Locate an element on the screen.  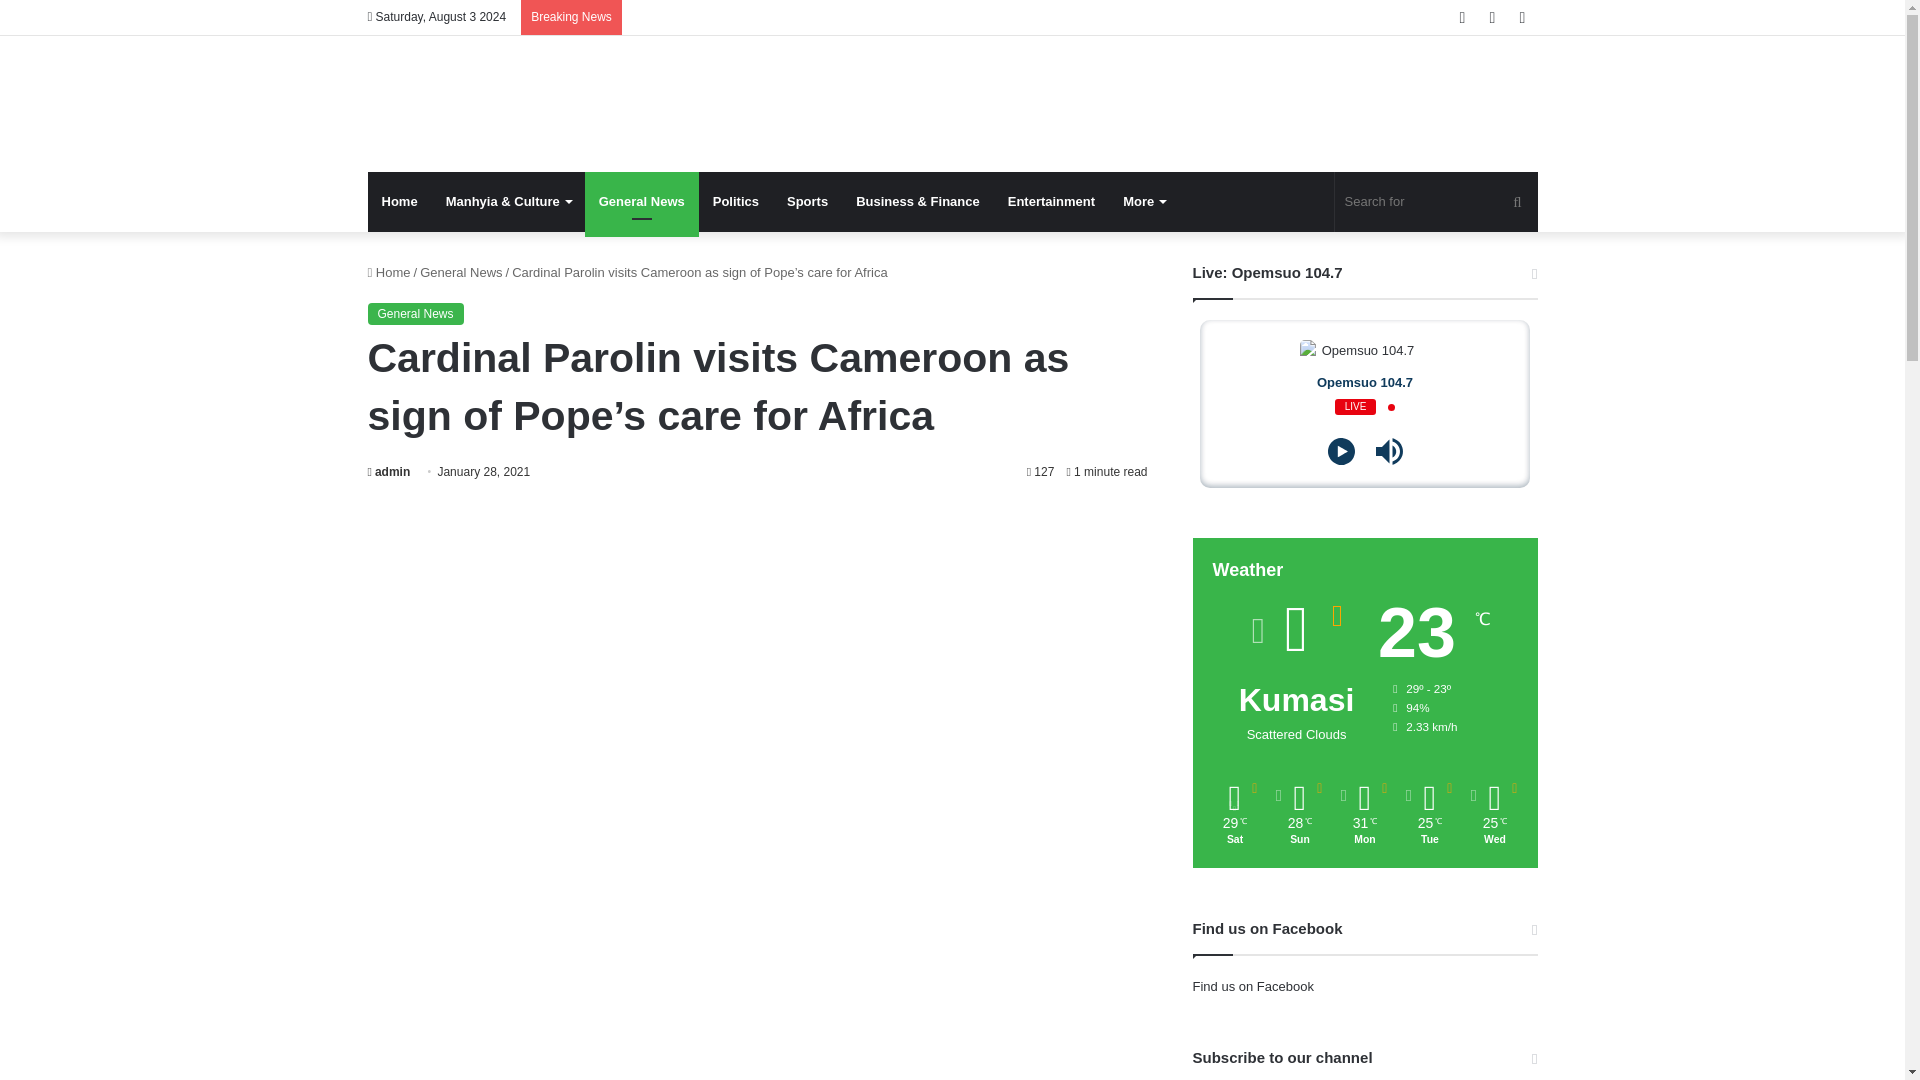
admin is located at coordinates (389, 472).